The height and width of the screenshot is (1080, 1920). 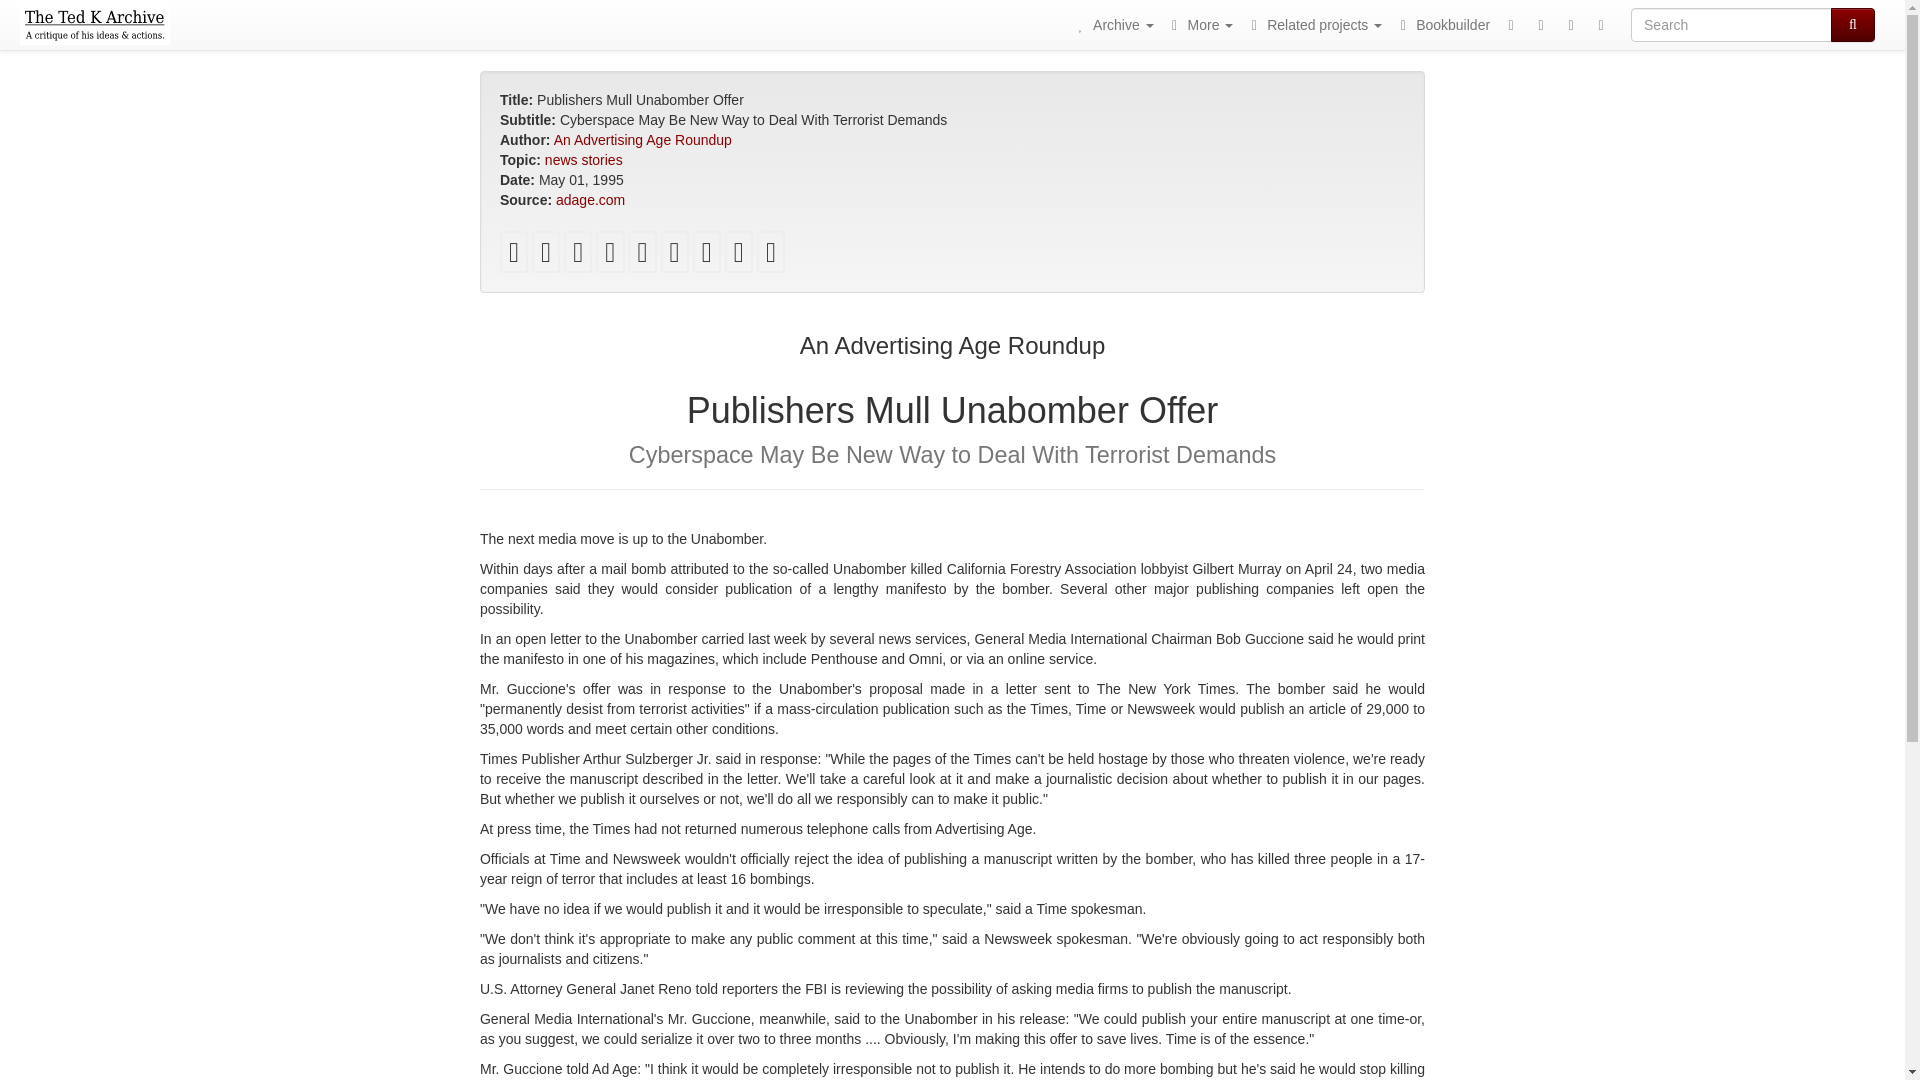 I want to click on The Ted K Archive, so click(x=94, y=24).